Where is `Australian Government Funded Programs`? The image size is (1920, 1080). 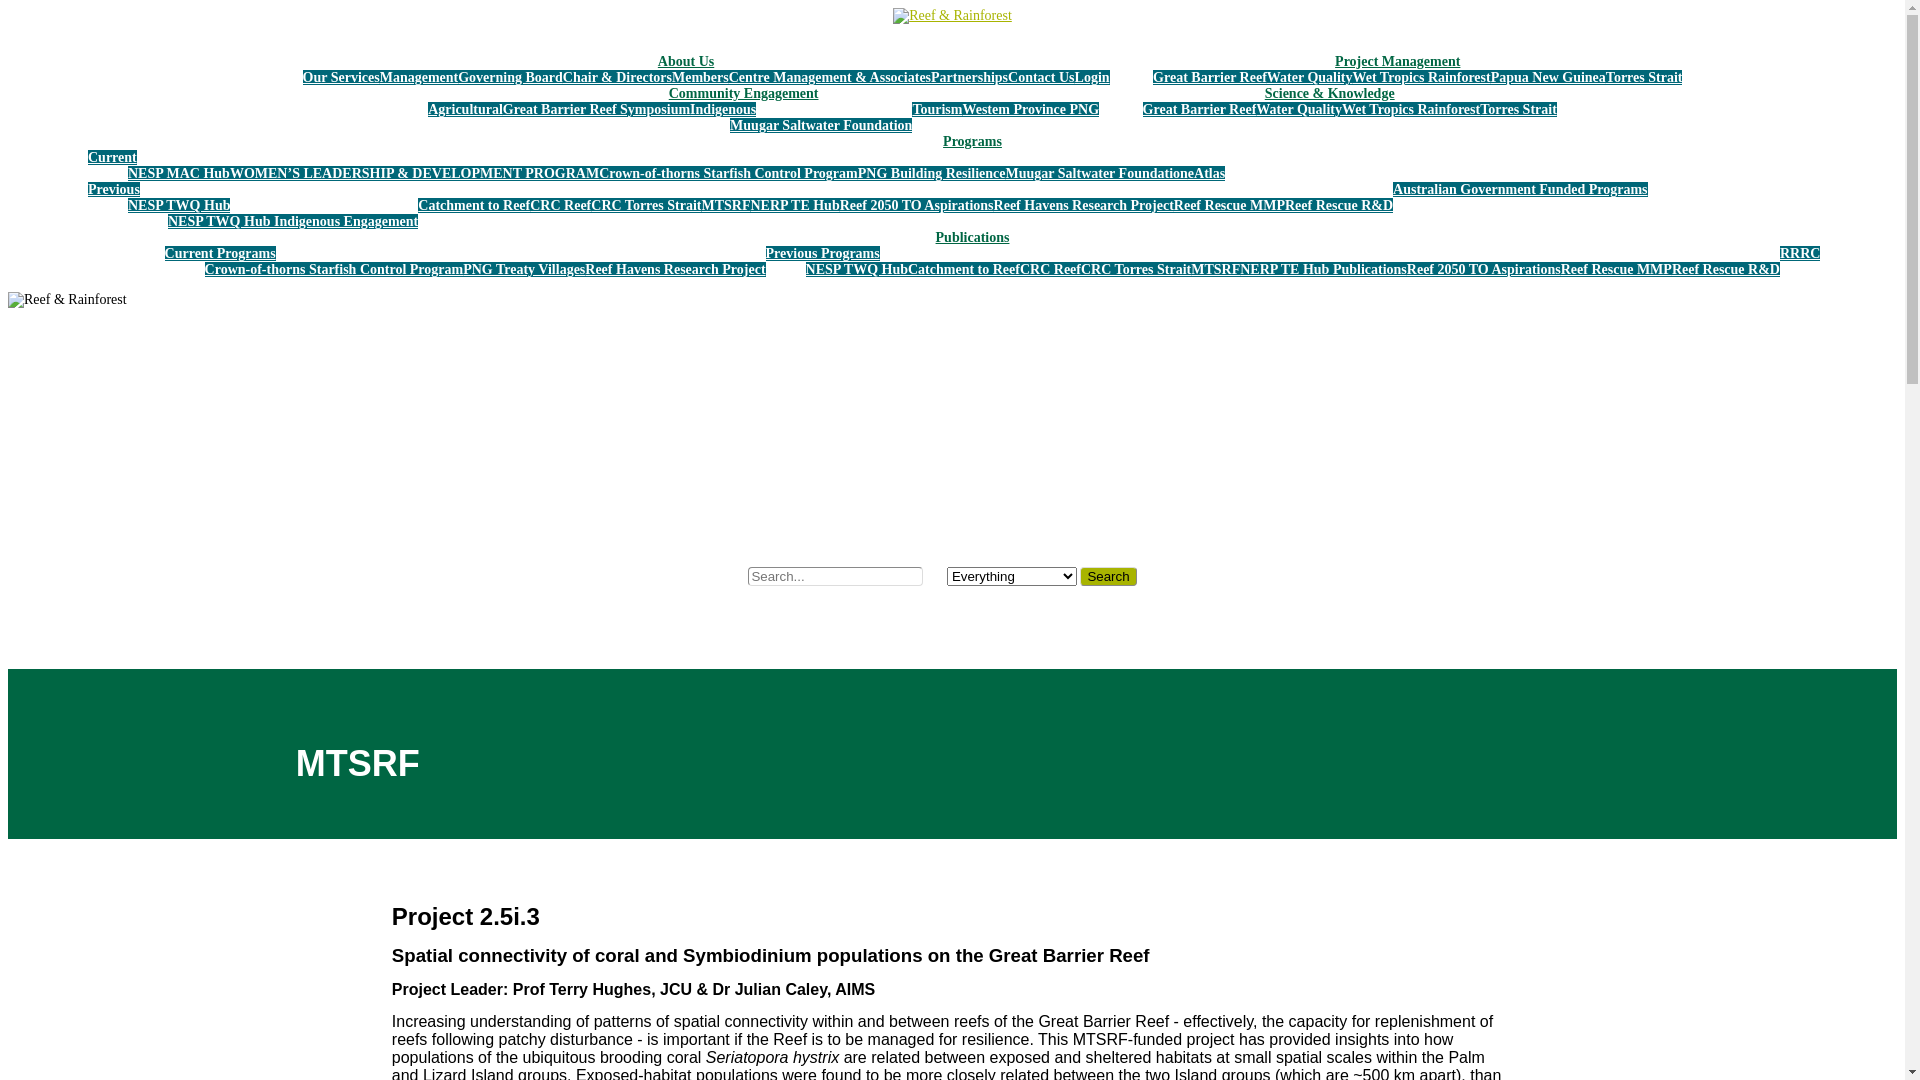
Australian Government Funded Programs is located at coordinates (1520, 190).